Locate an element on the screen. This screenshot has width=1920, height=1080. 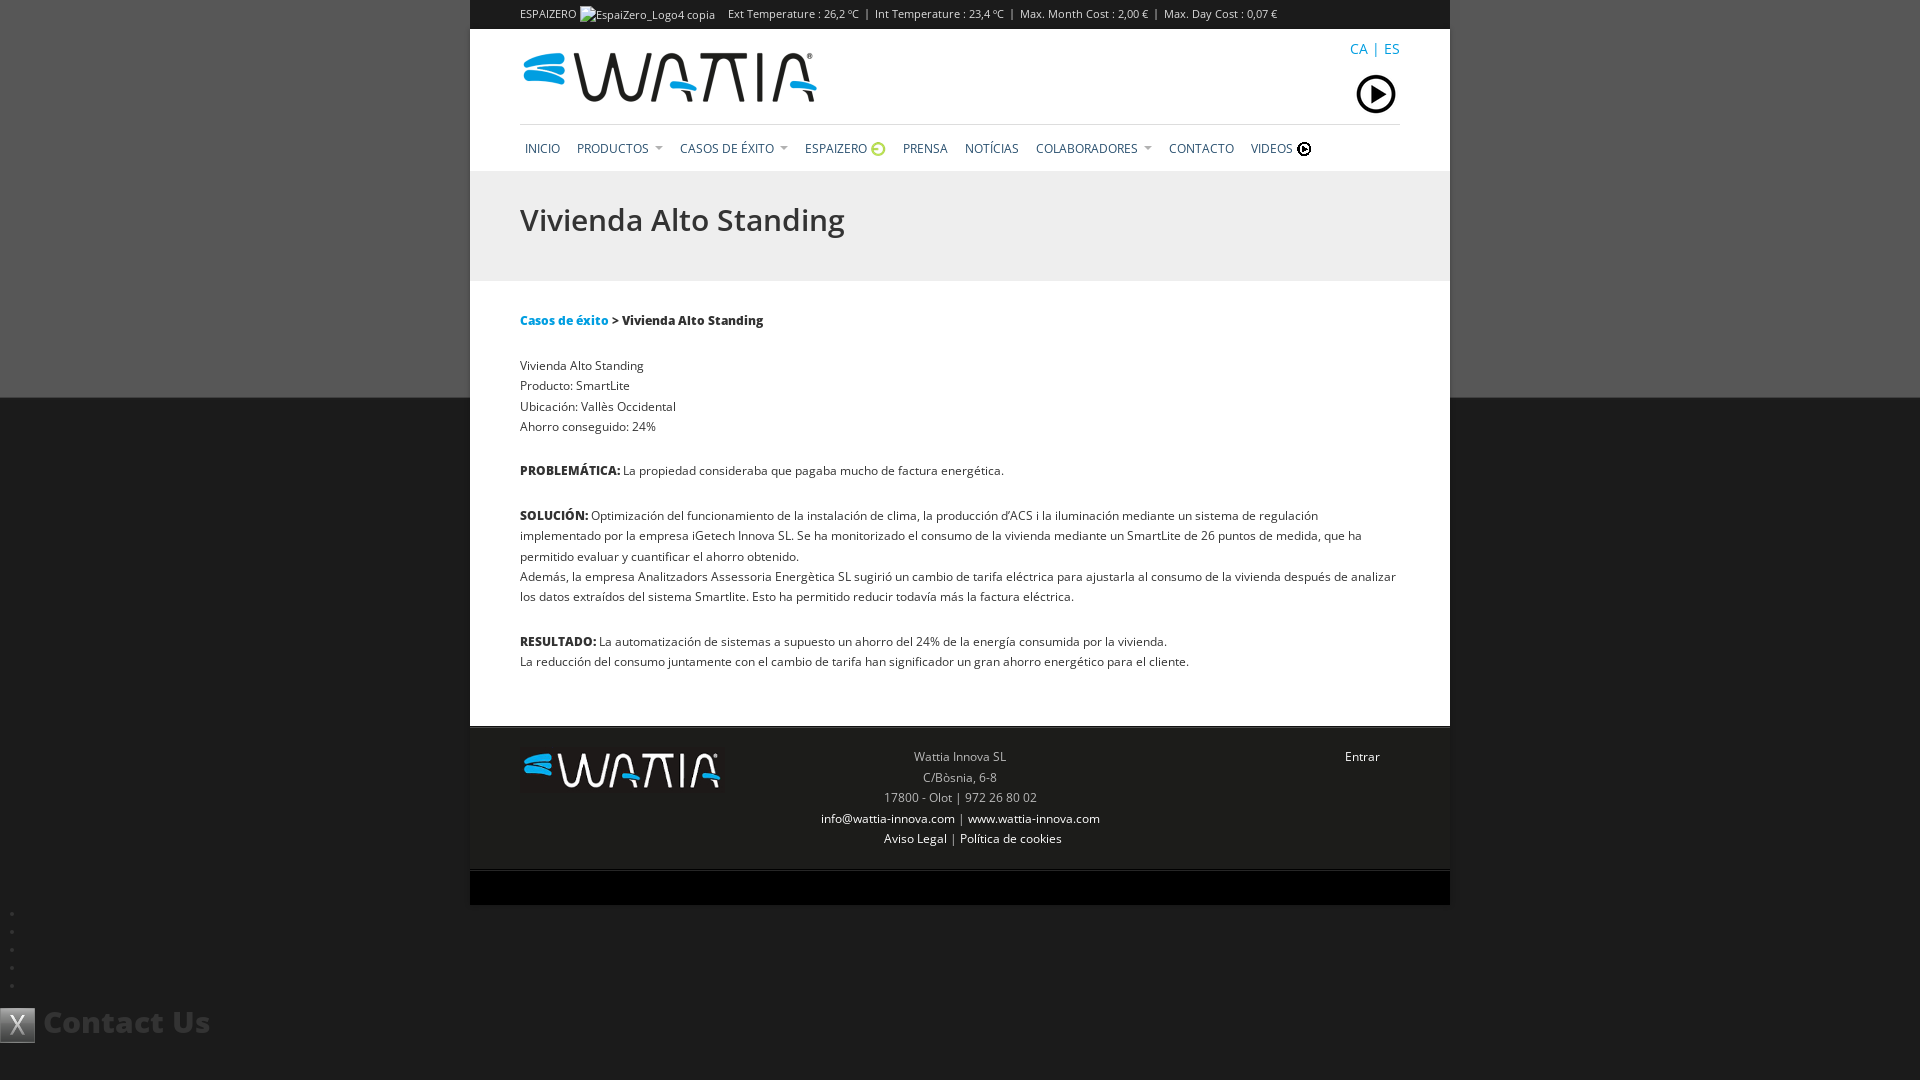
CONTACTO is located at coordinates (1202, 144).